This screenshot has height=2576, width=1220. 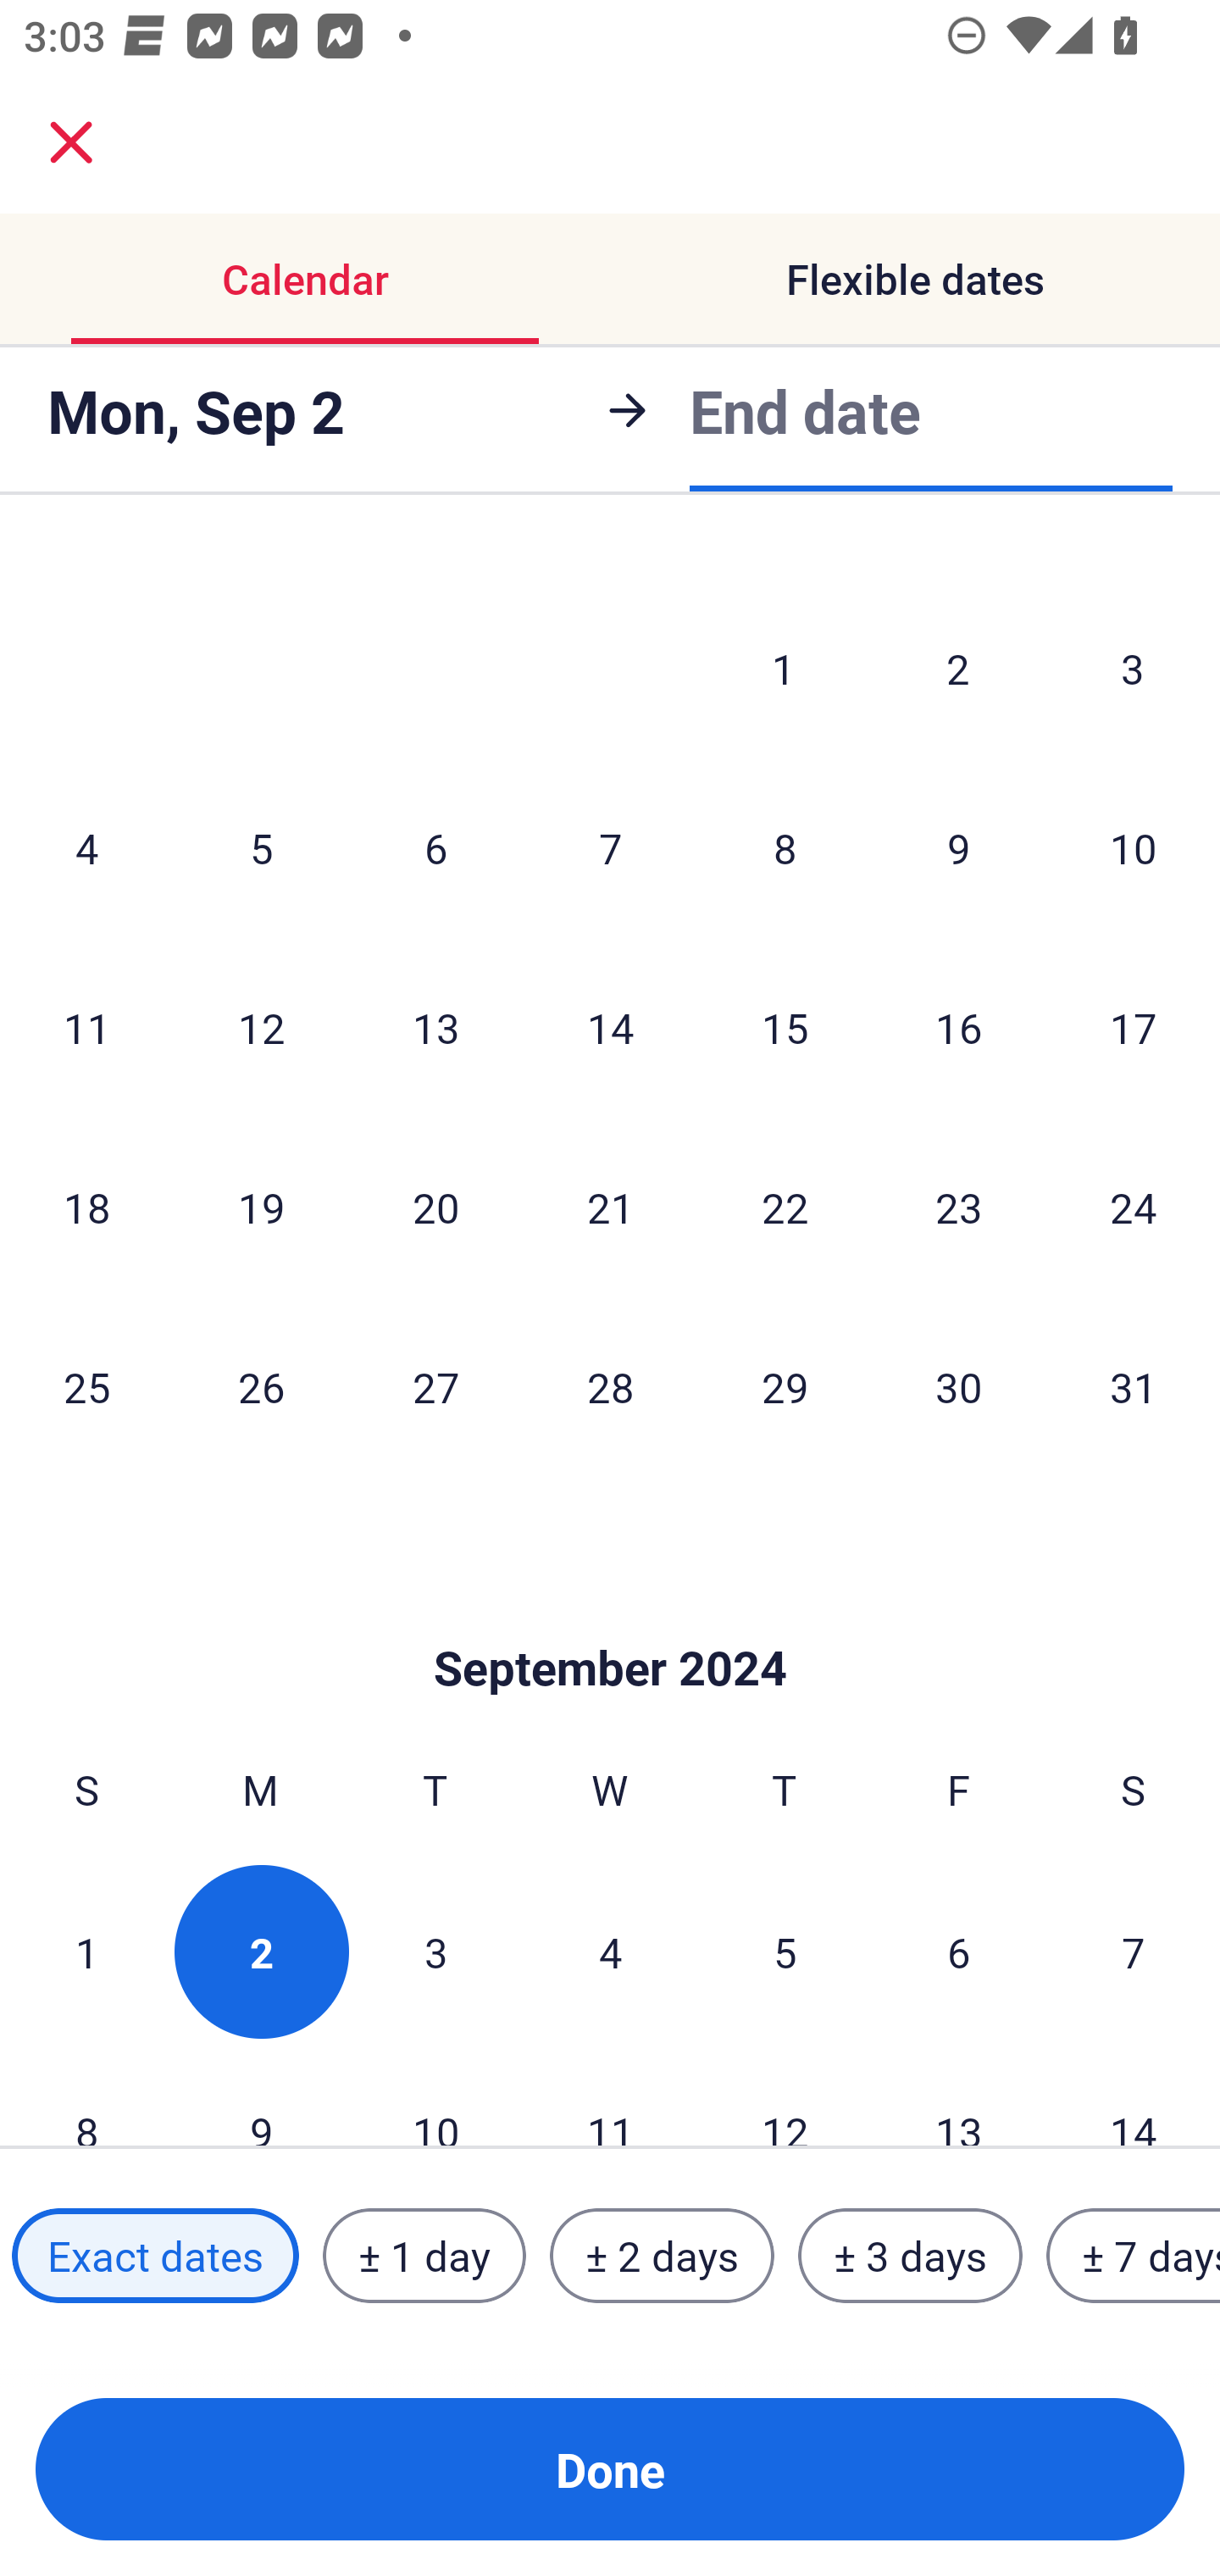 I want to click on ± 2 days, so click(x=663, y=2255).